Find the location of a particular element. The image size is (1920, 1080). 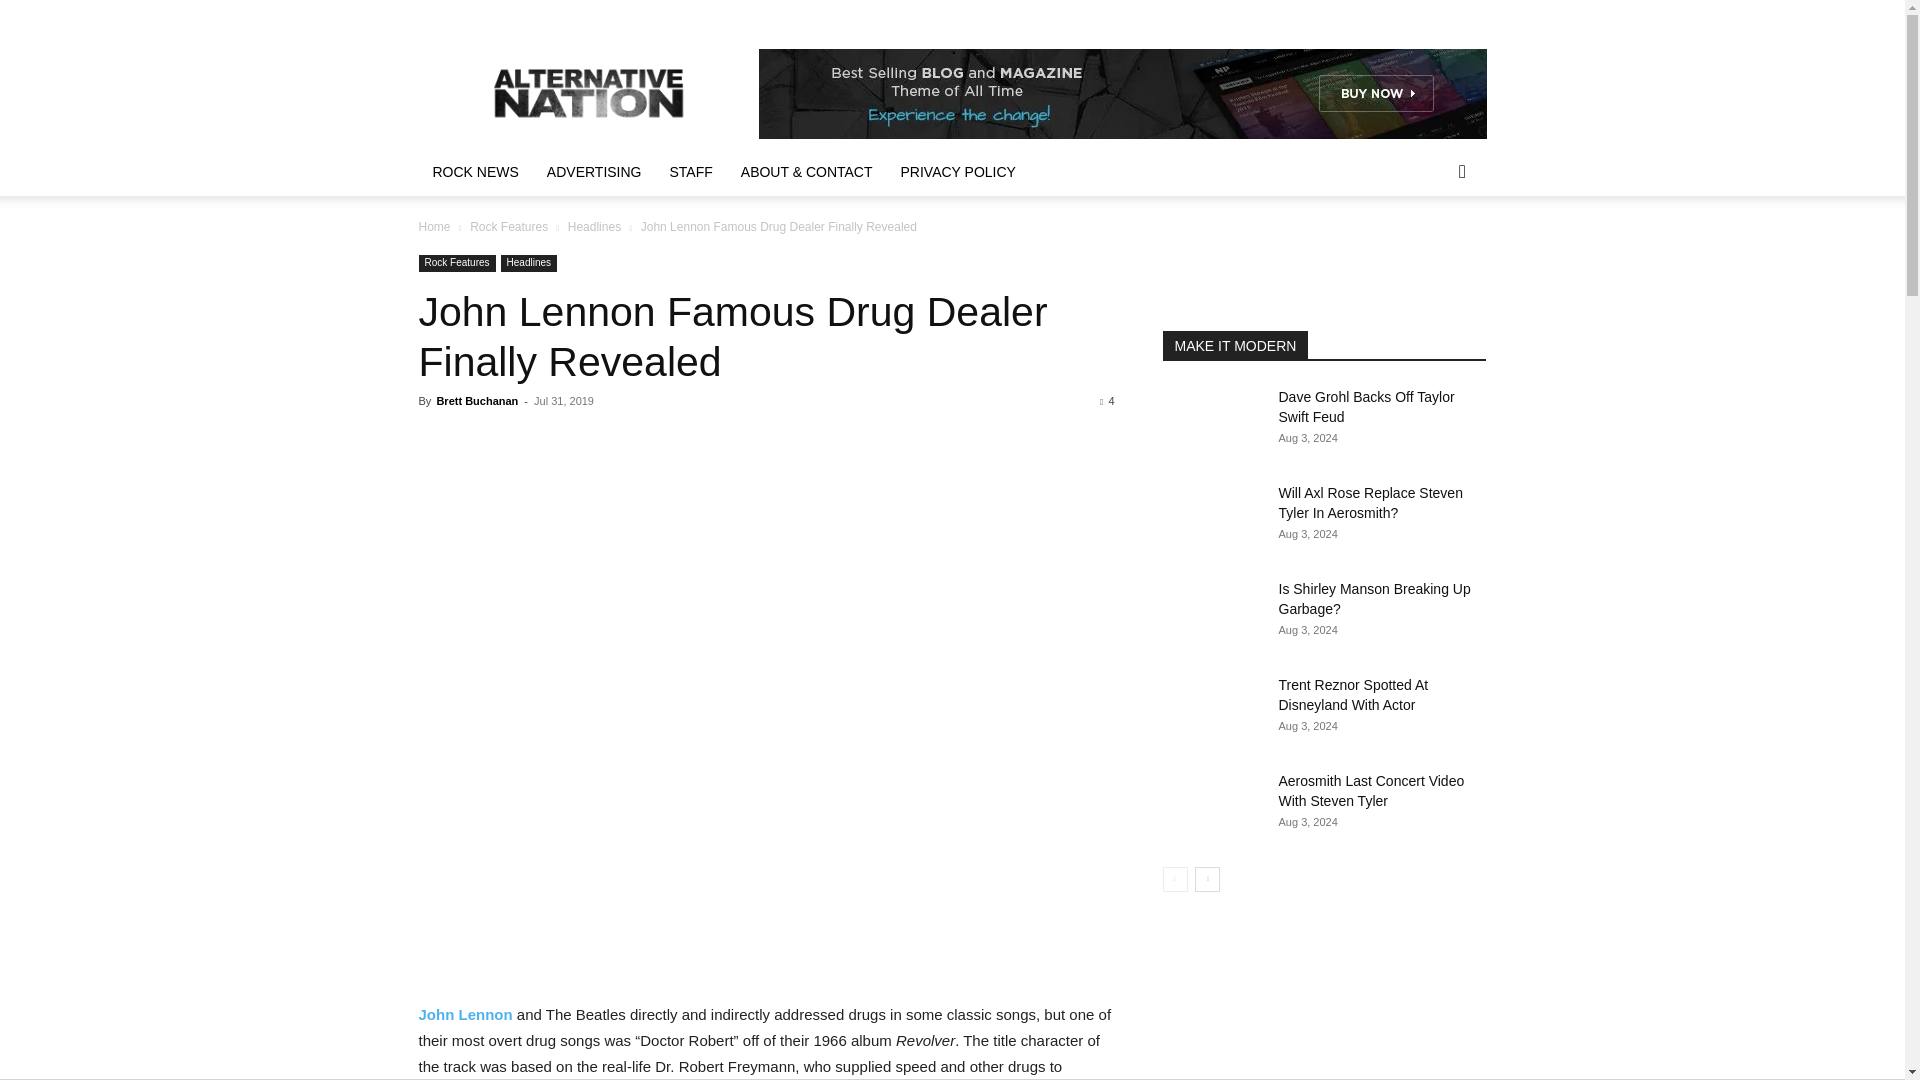

Headlines is located at coordinates (528, 263).